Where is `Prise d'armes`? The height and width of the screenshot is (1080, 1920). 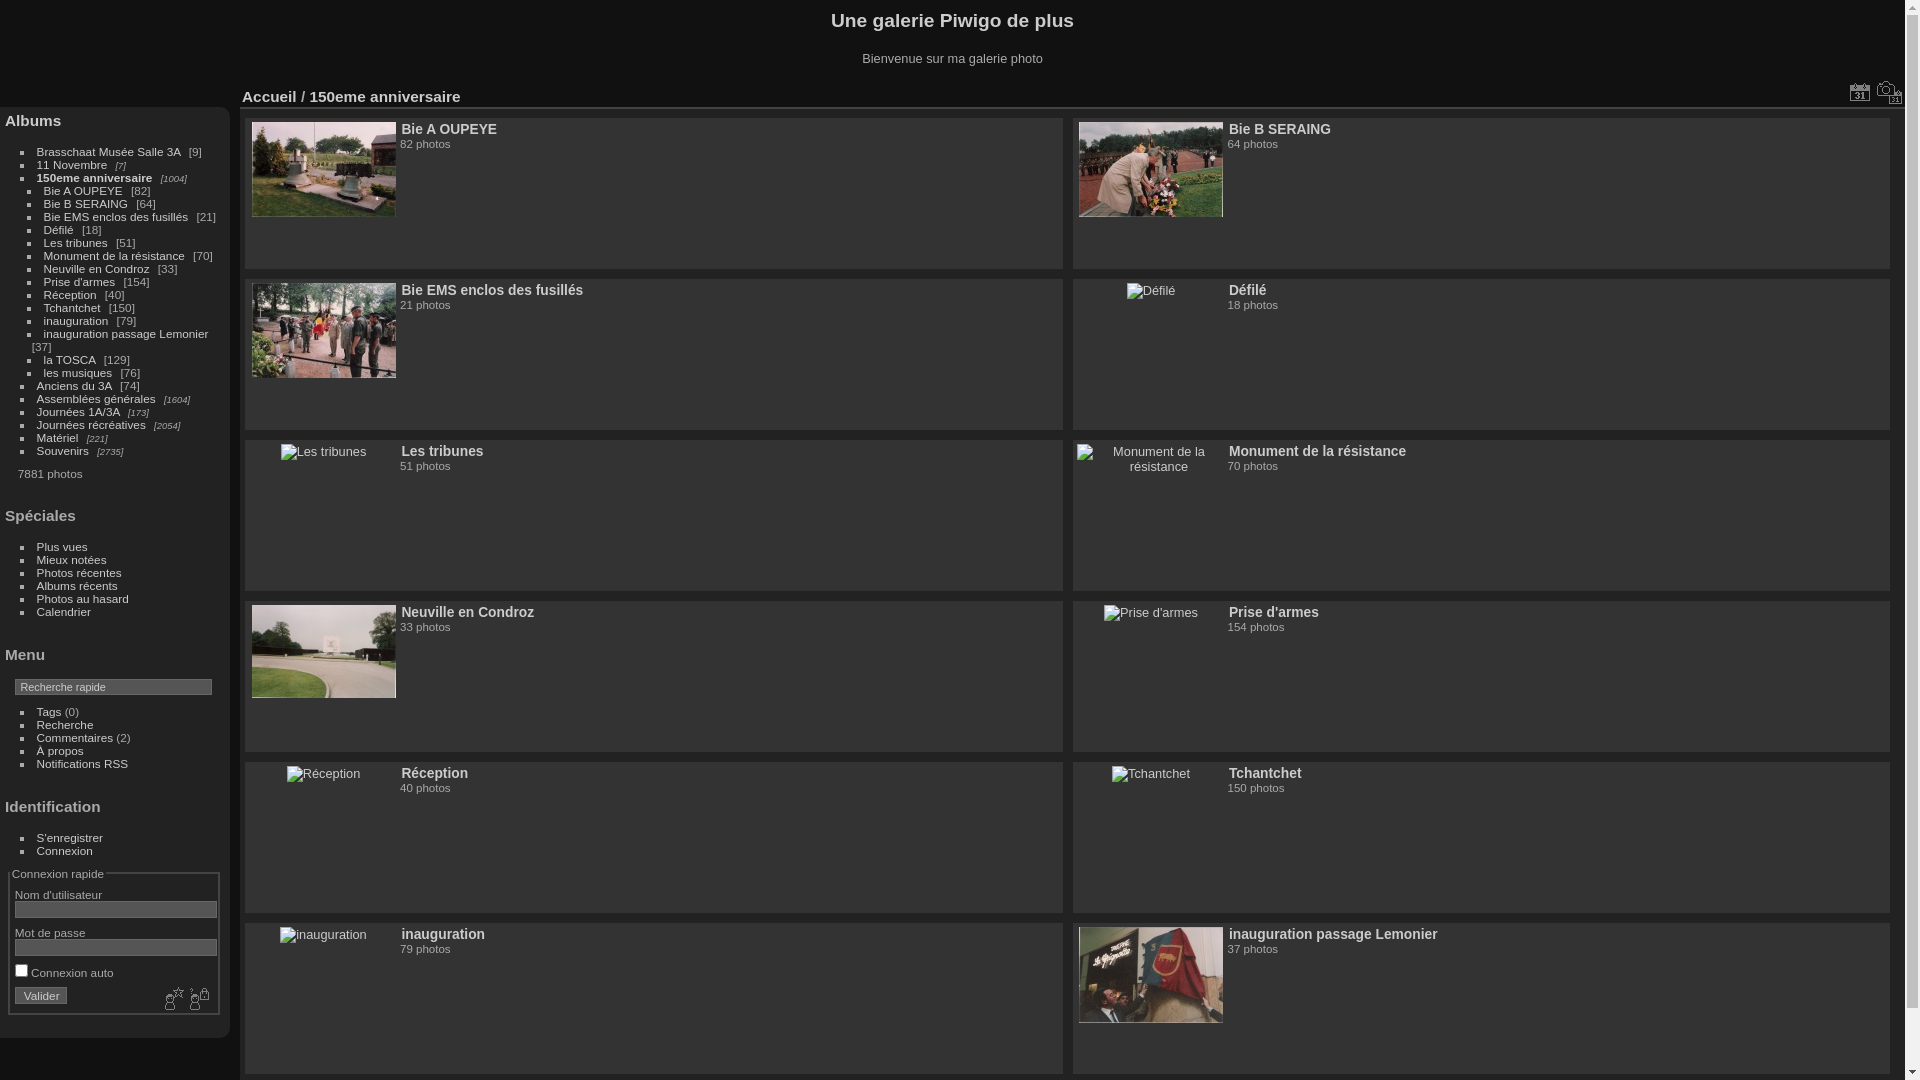
Prise d'armes is located at coordinates (1274, 612).